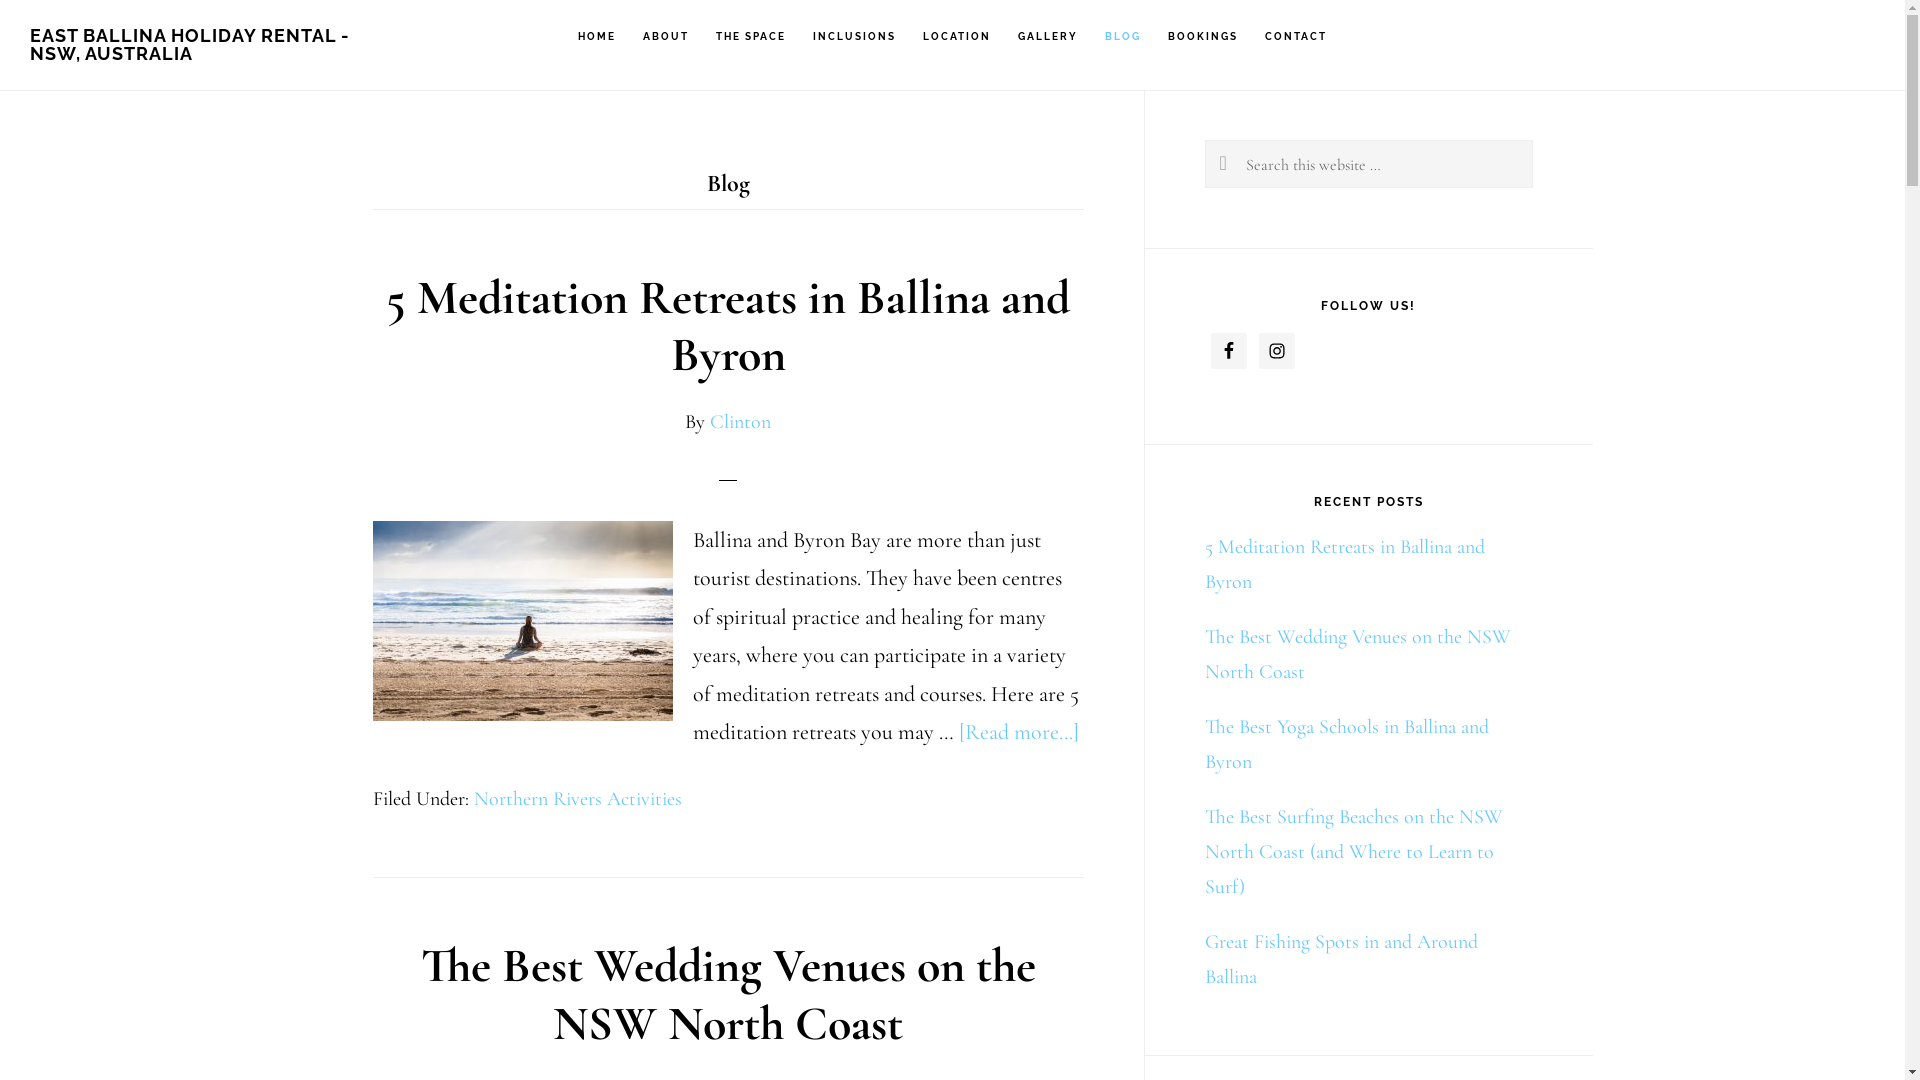 The width and height of the screenshot is (1920, 1080). I want to click on LOCATION, so click(957, 37).